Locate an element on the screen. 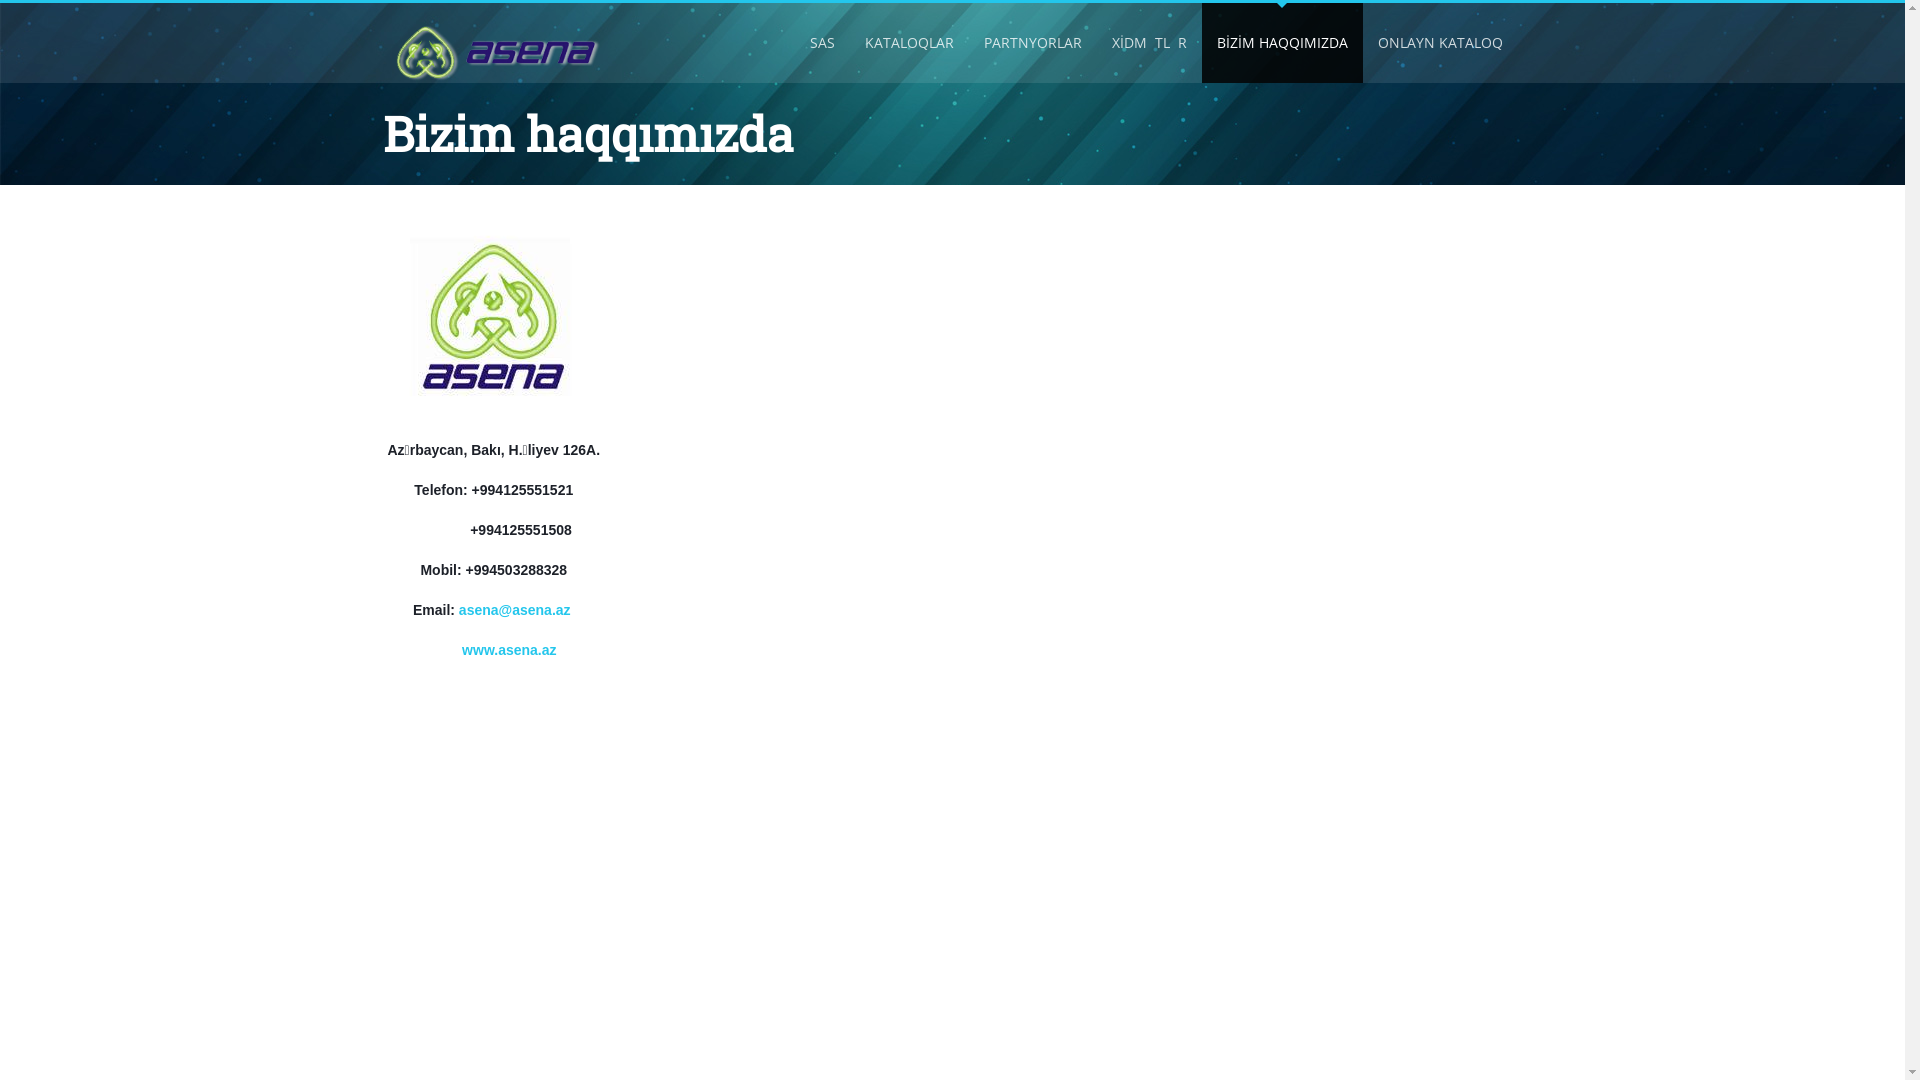 Image resolution: width=1920 pixels, height=1080 pixels. Asena is located at coordinates (498, 53).